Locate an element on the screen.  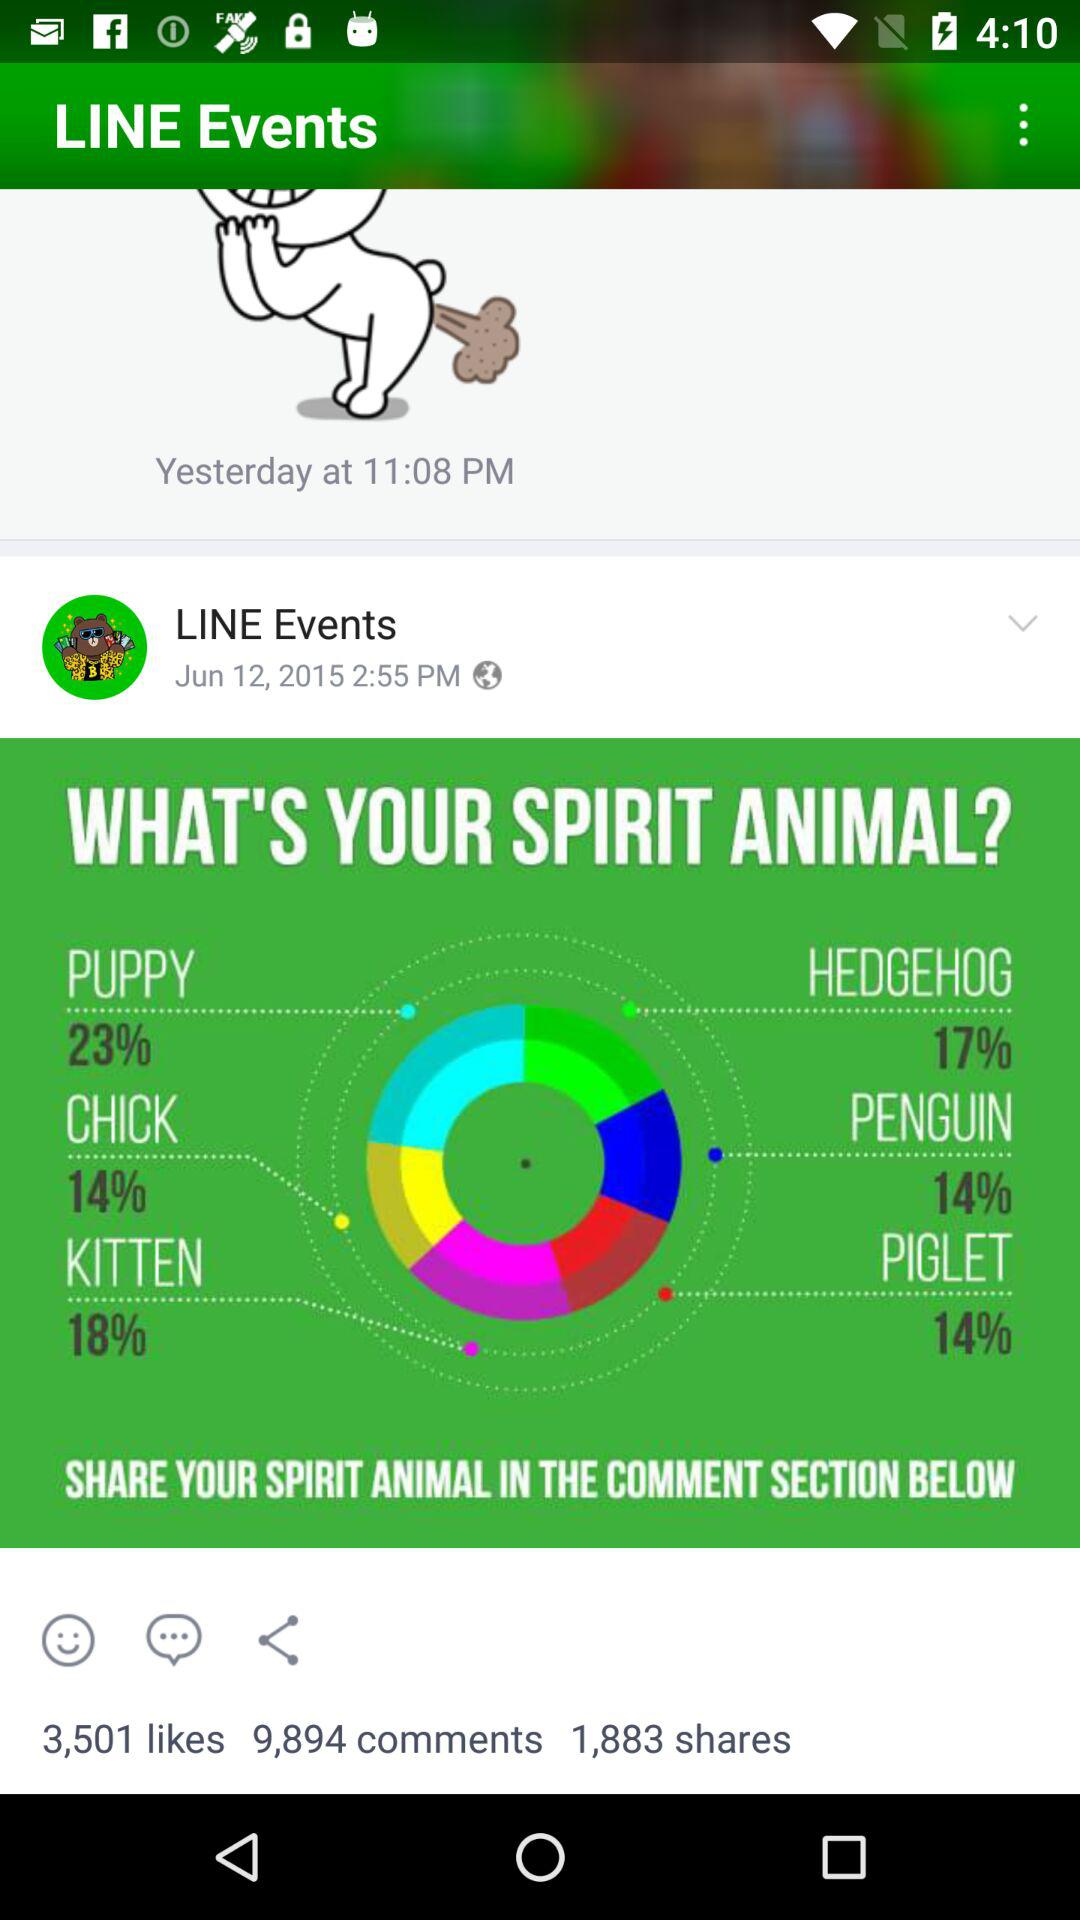
go to next is located at coordinates (1029, 646).